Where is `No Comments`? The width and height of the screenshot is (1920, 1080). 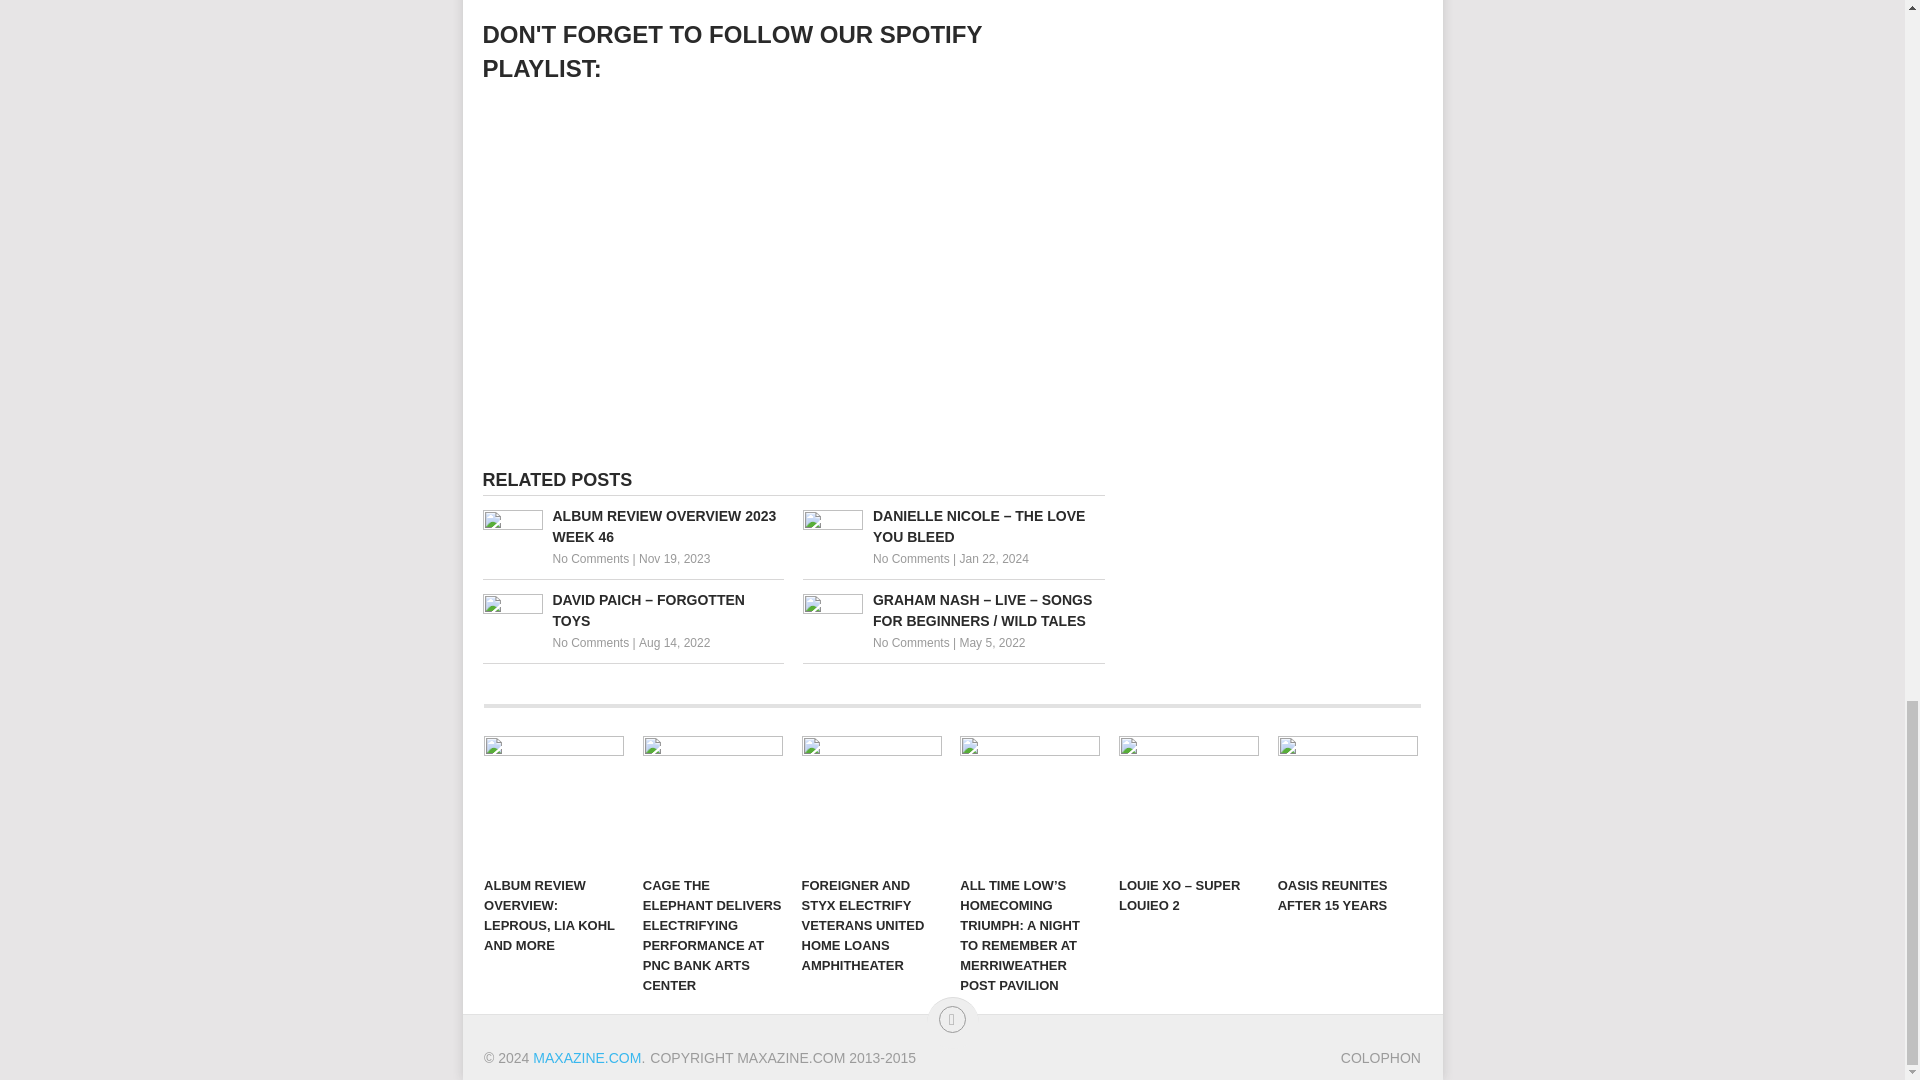
No Comments is located at coordinates (912, 558).